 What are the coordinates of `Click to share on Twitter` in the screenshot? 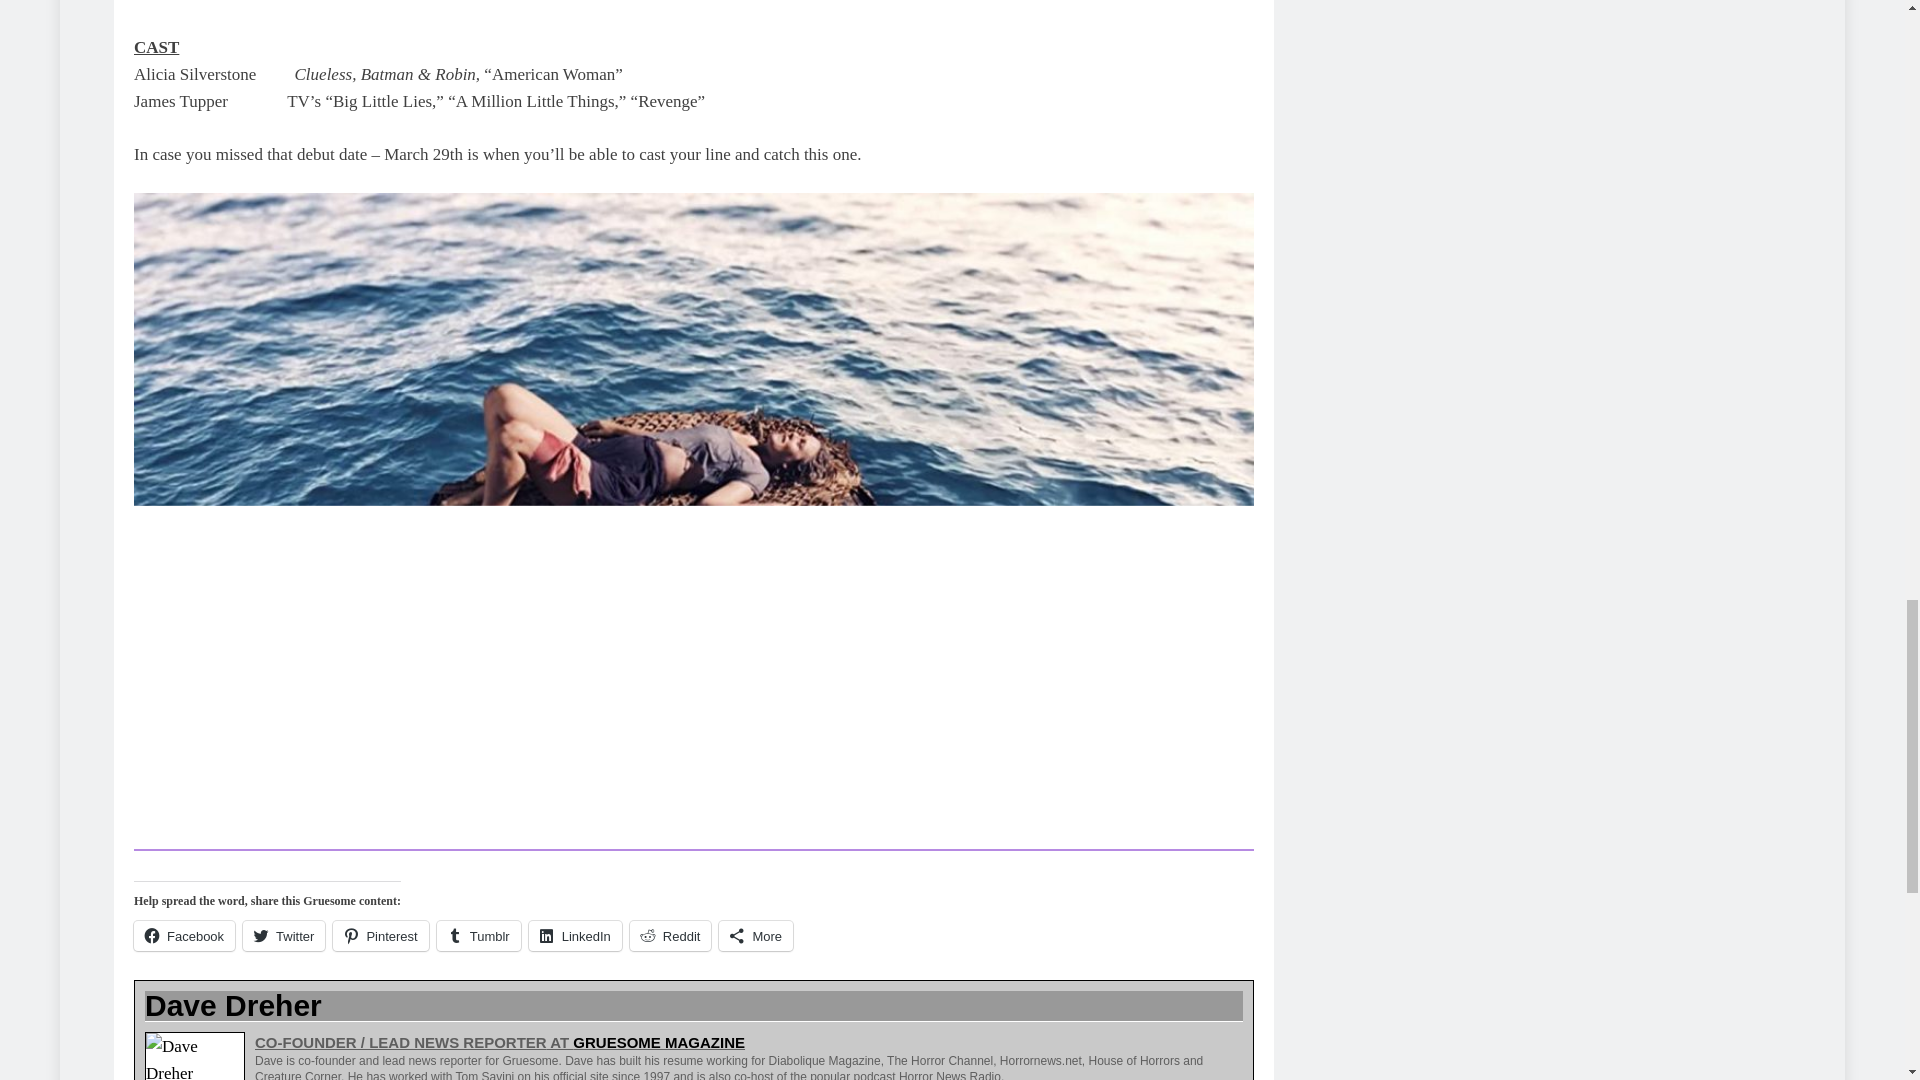 It's located at (284, 936).